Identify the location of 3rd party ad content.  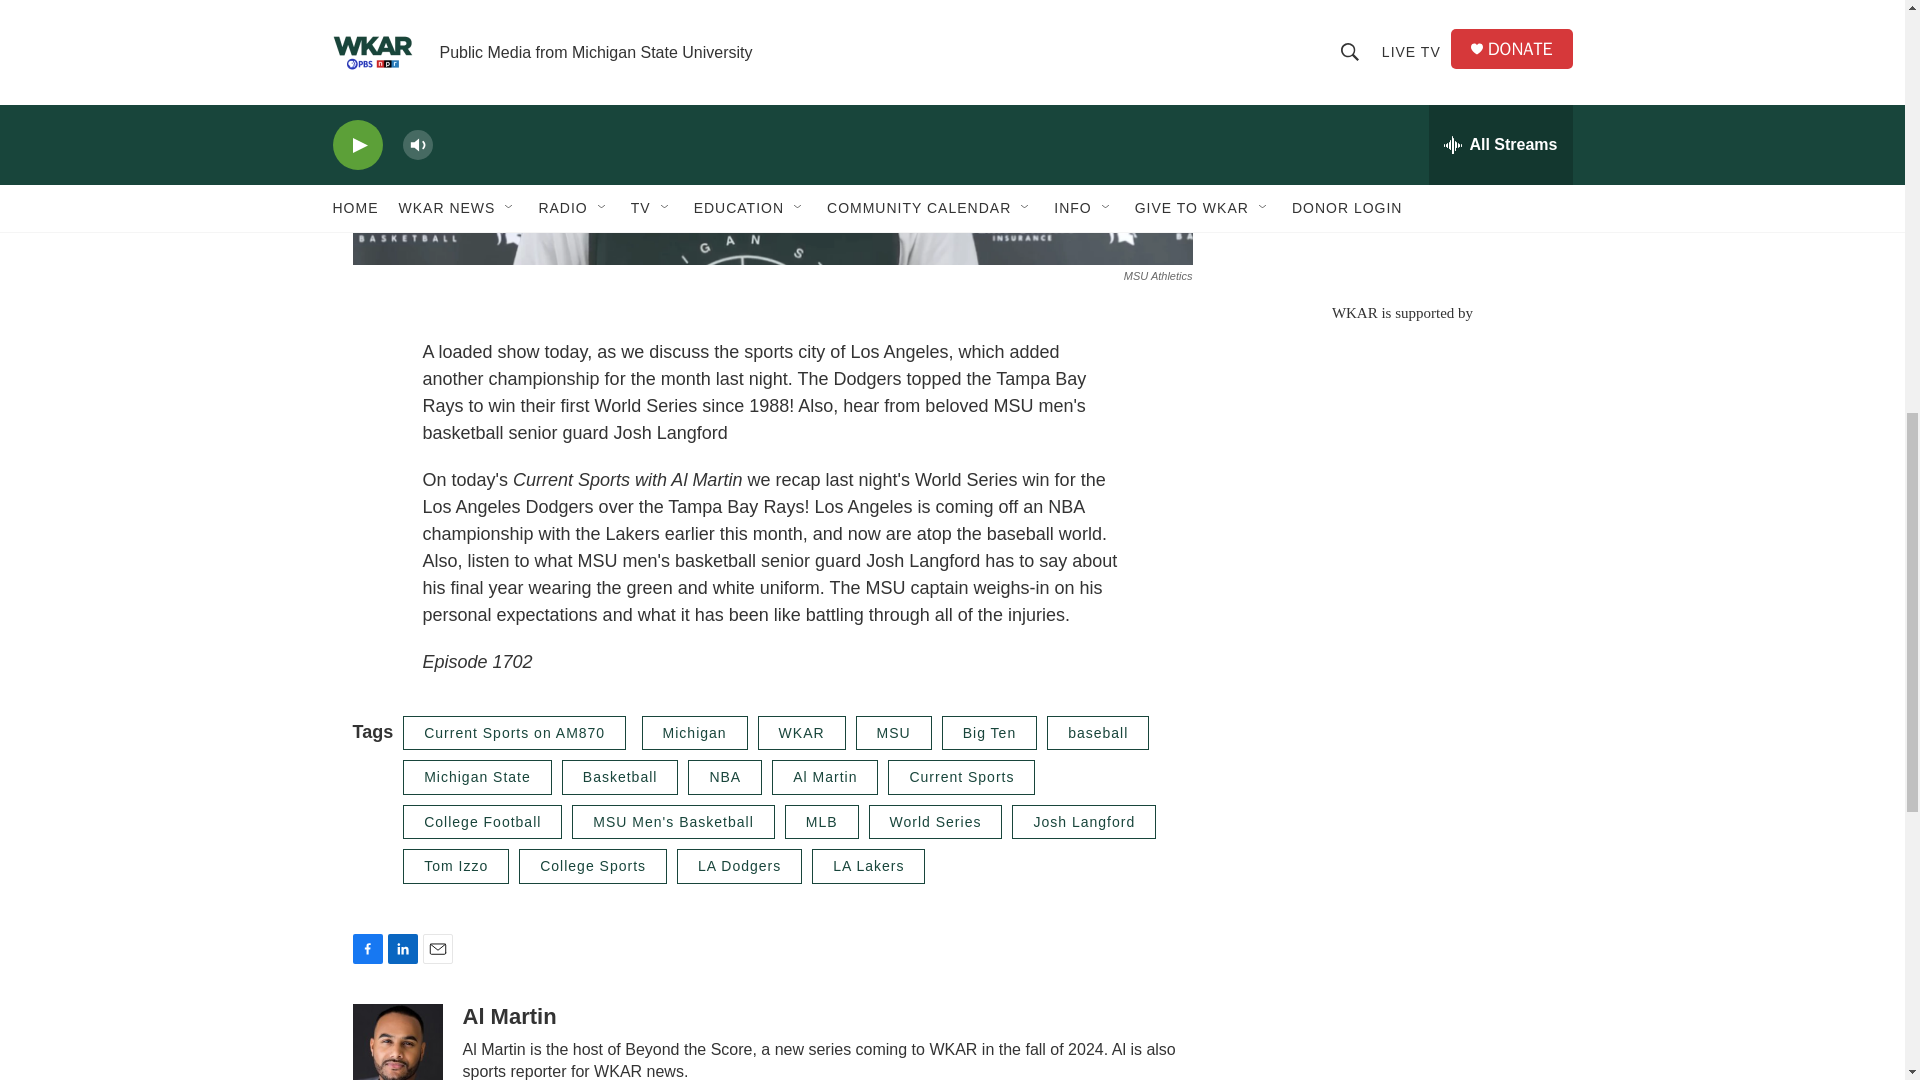
(1401, 140).